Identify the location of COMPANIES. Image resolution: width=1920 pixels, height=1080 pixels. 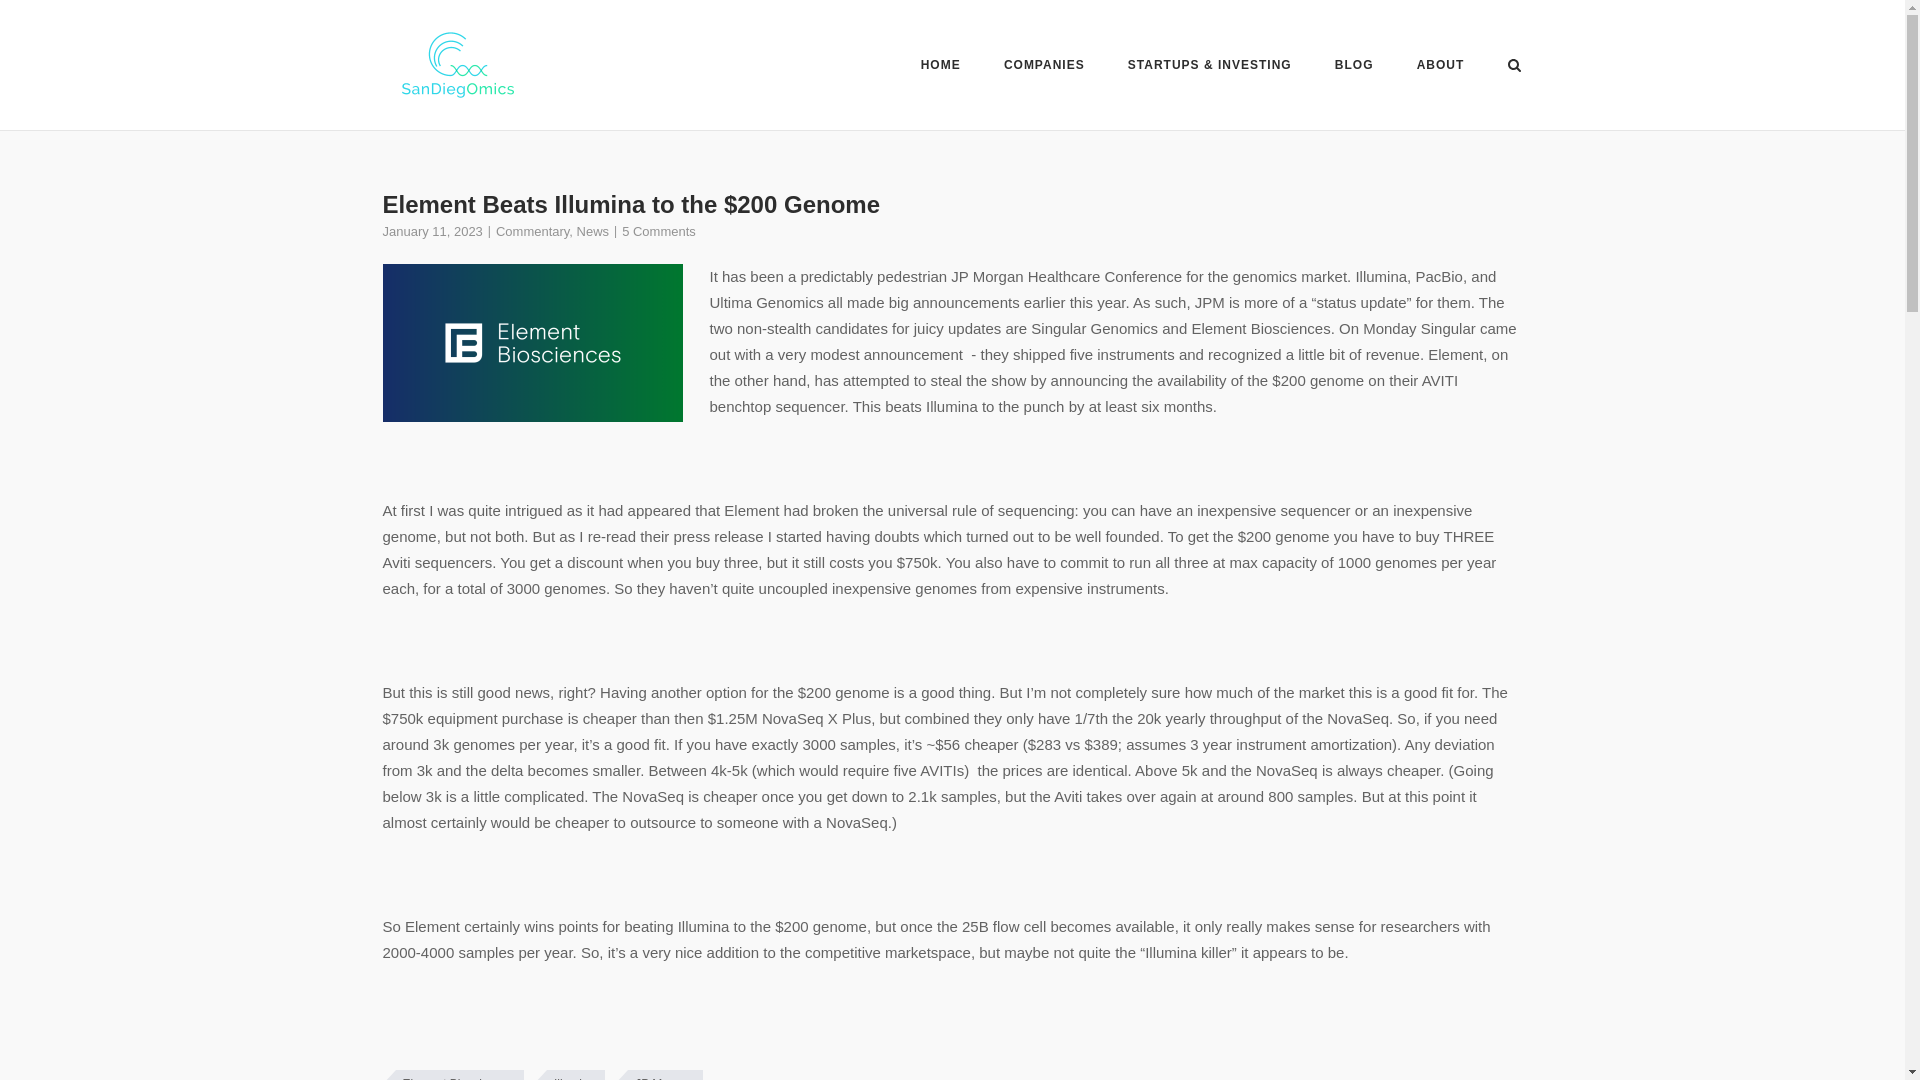
(1044, 68).